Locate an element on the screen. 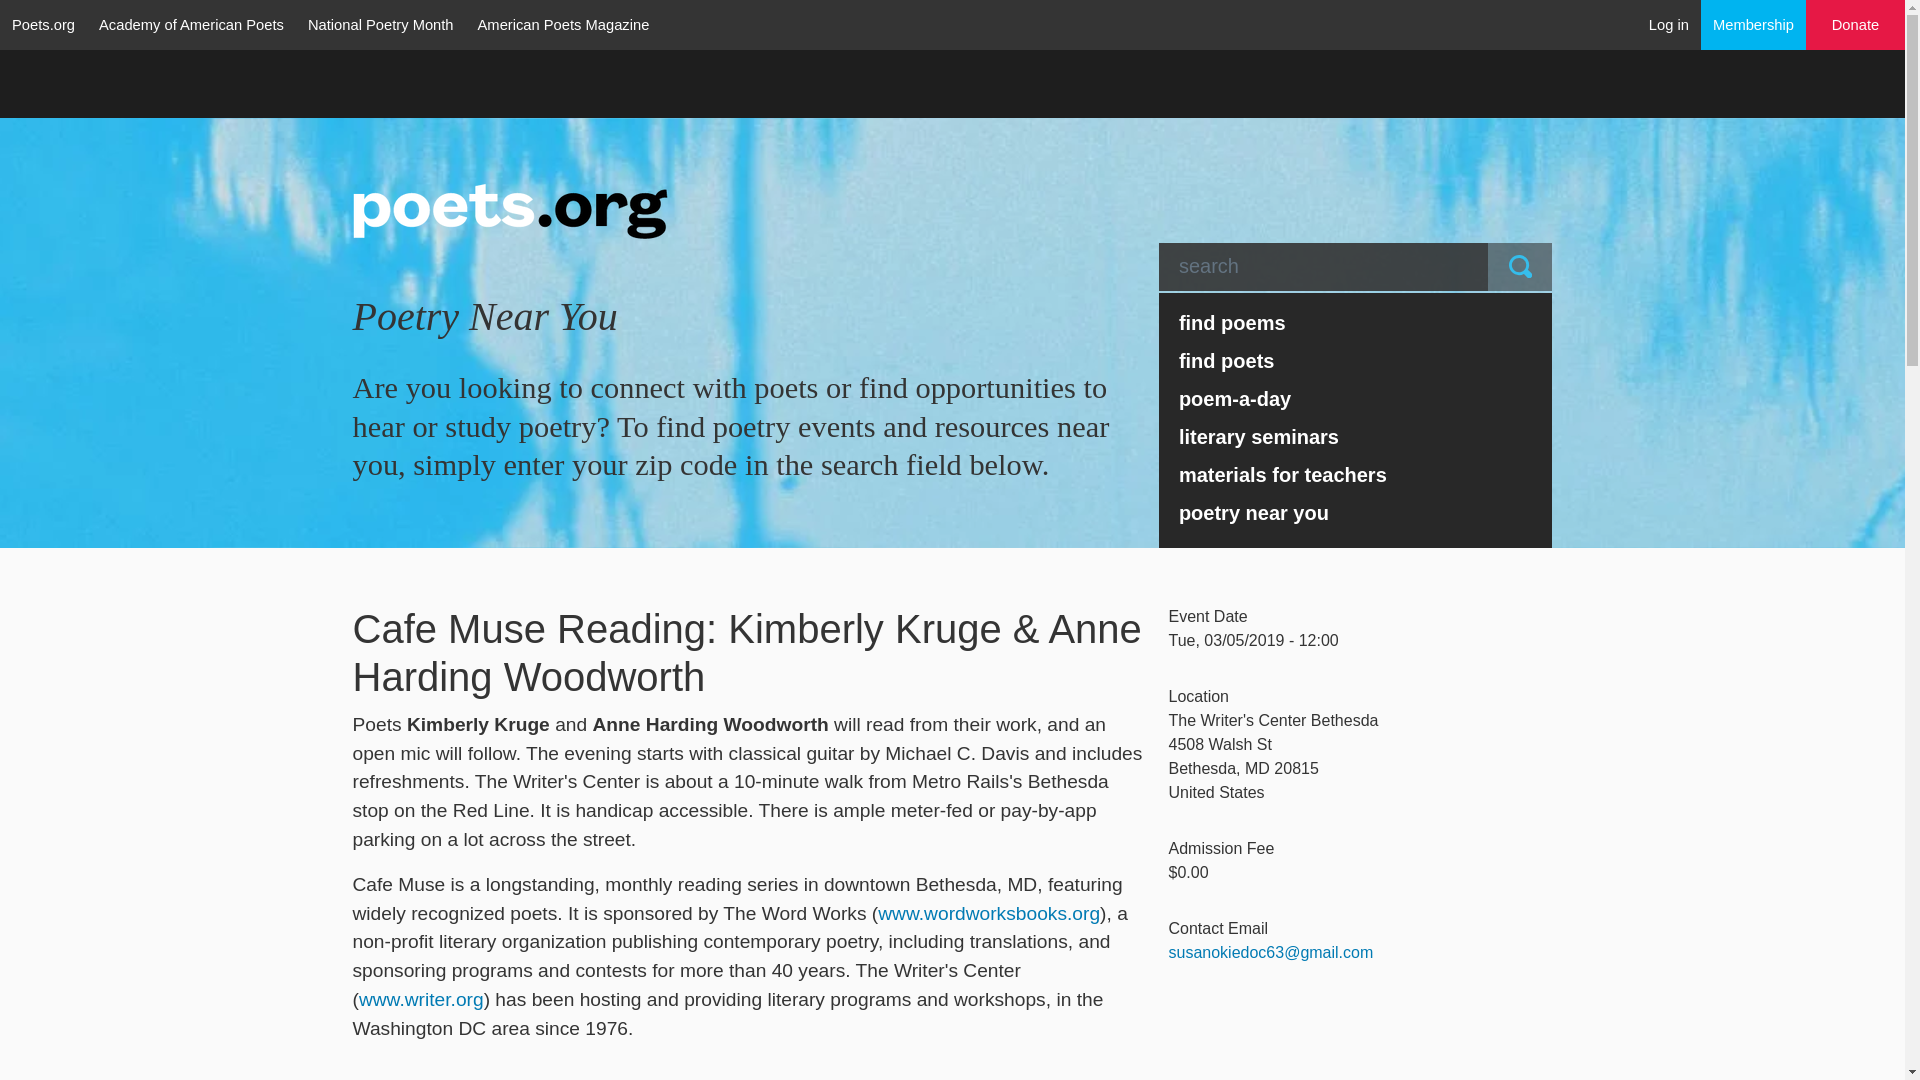 Image resolution: width=1920 pixels, height=1080 pixels. literary seminars is located at coordinates (1356, 436).